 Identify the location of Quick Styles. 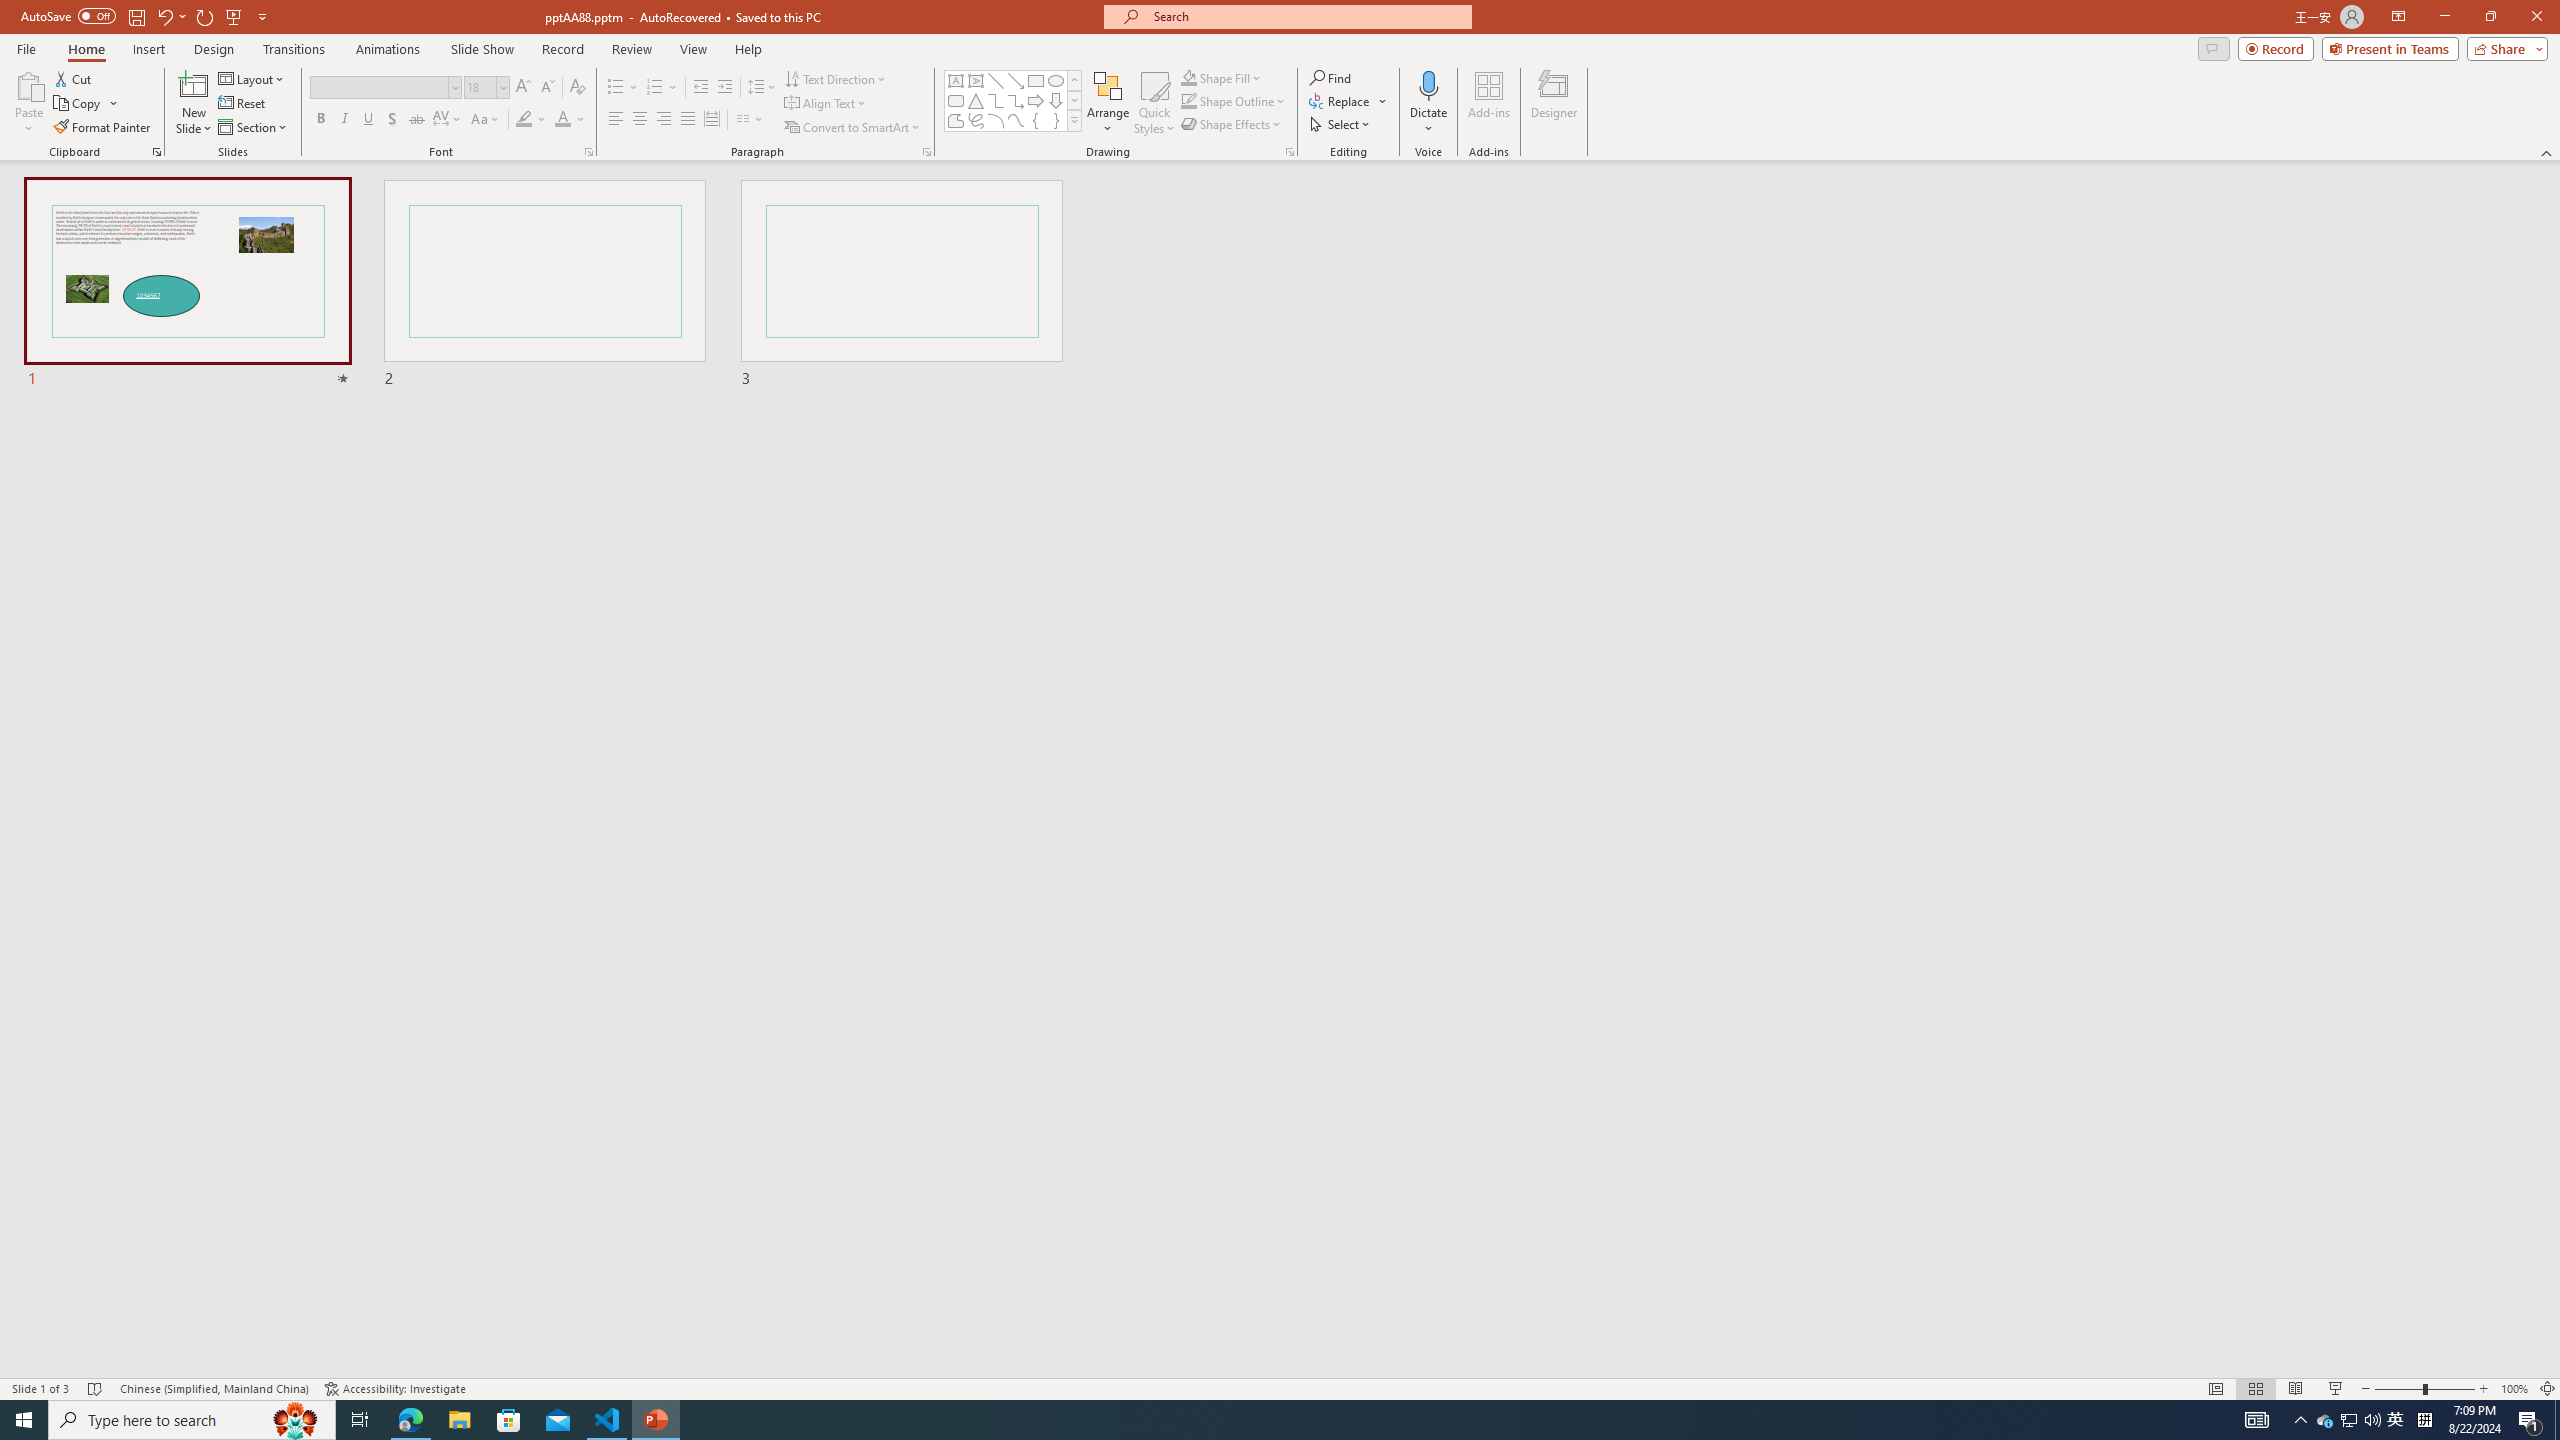
(1154, 103).